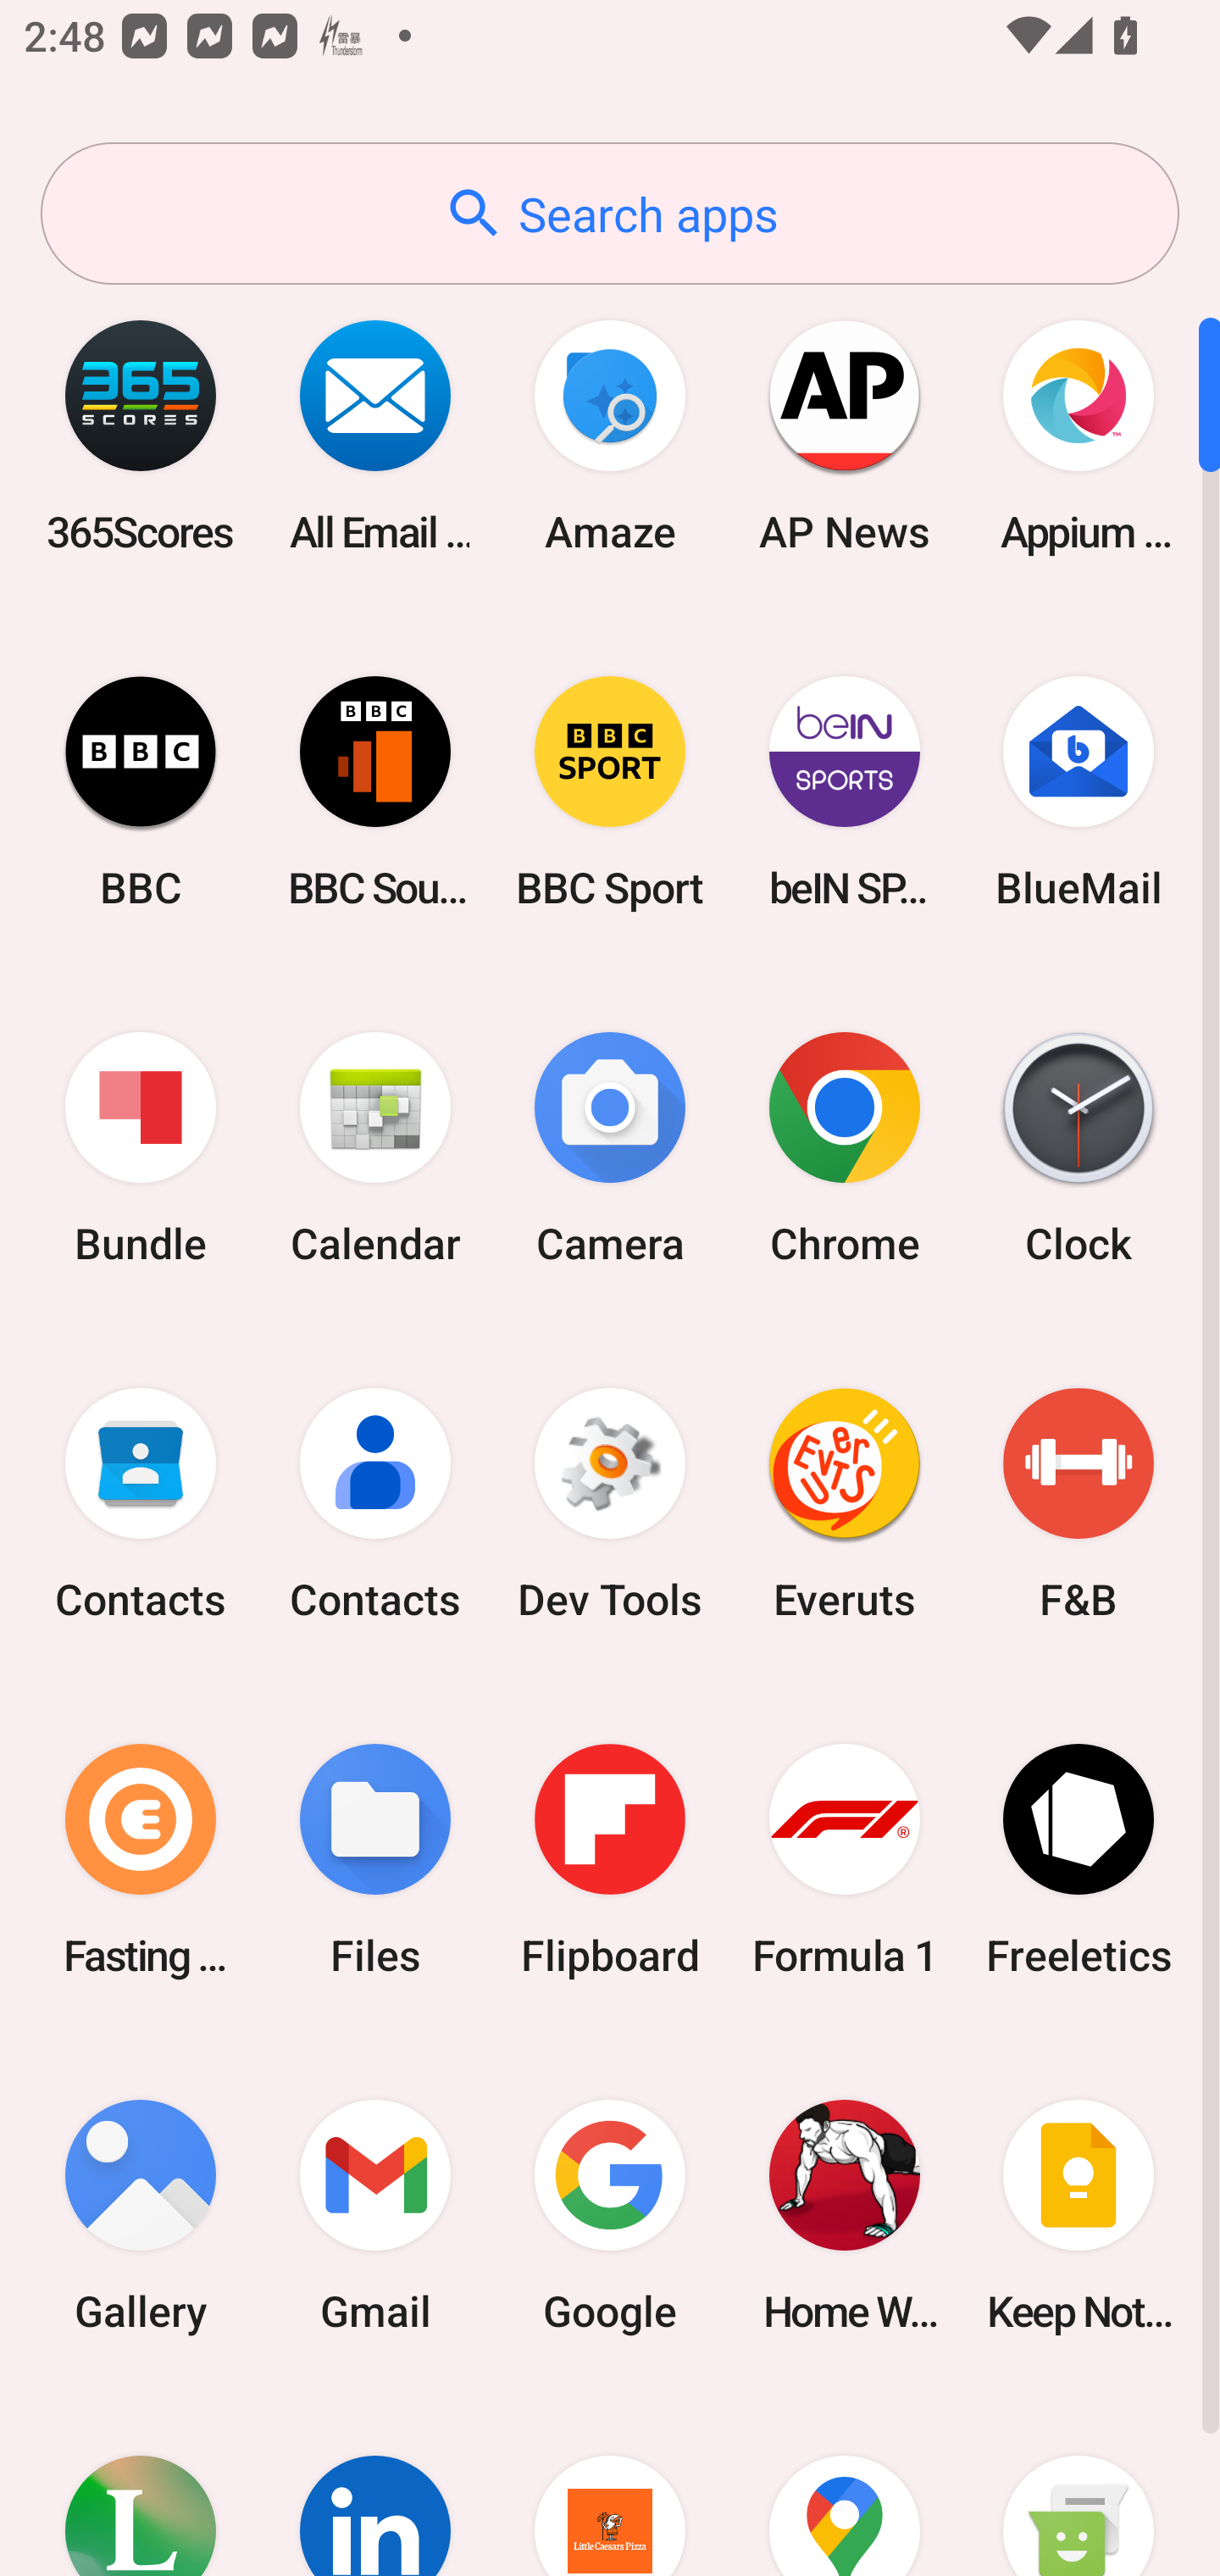 Image resolution: width=1220 pixels, height=2576 pixels. I want to click on Flipboard, so click(610, 1859).